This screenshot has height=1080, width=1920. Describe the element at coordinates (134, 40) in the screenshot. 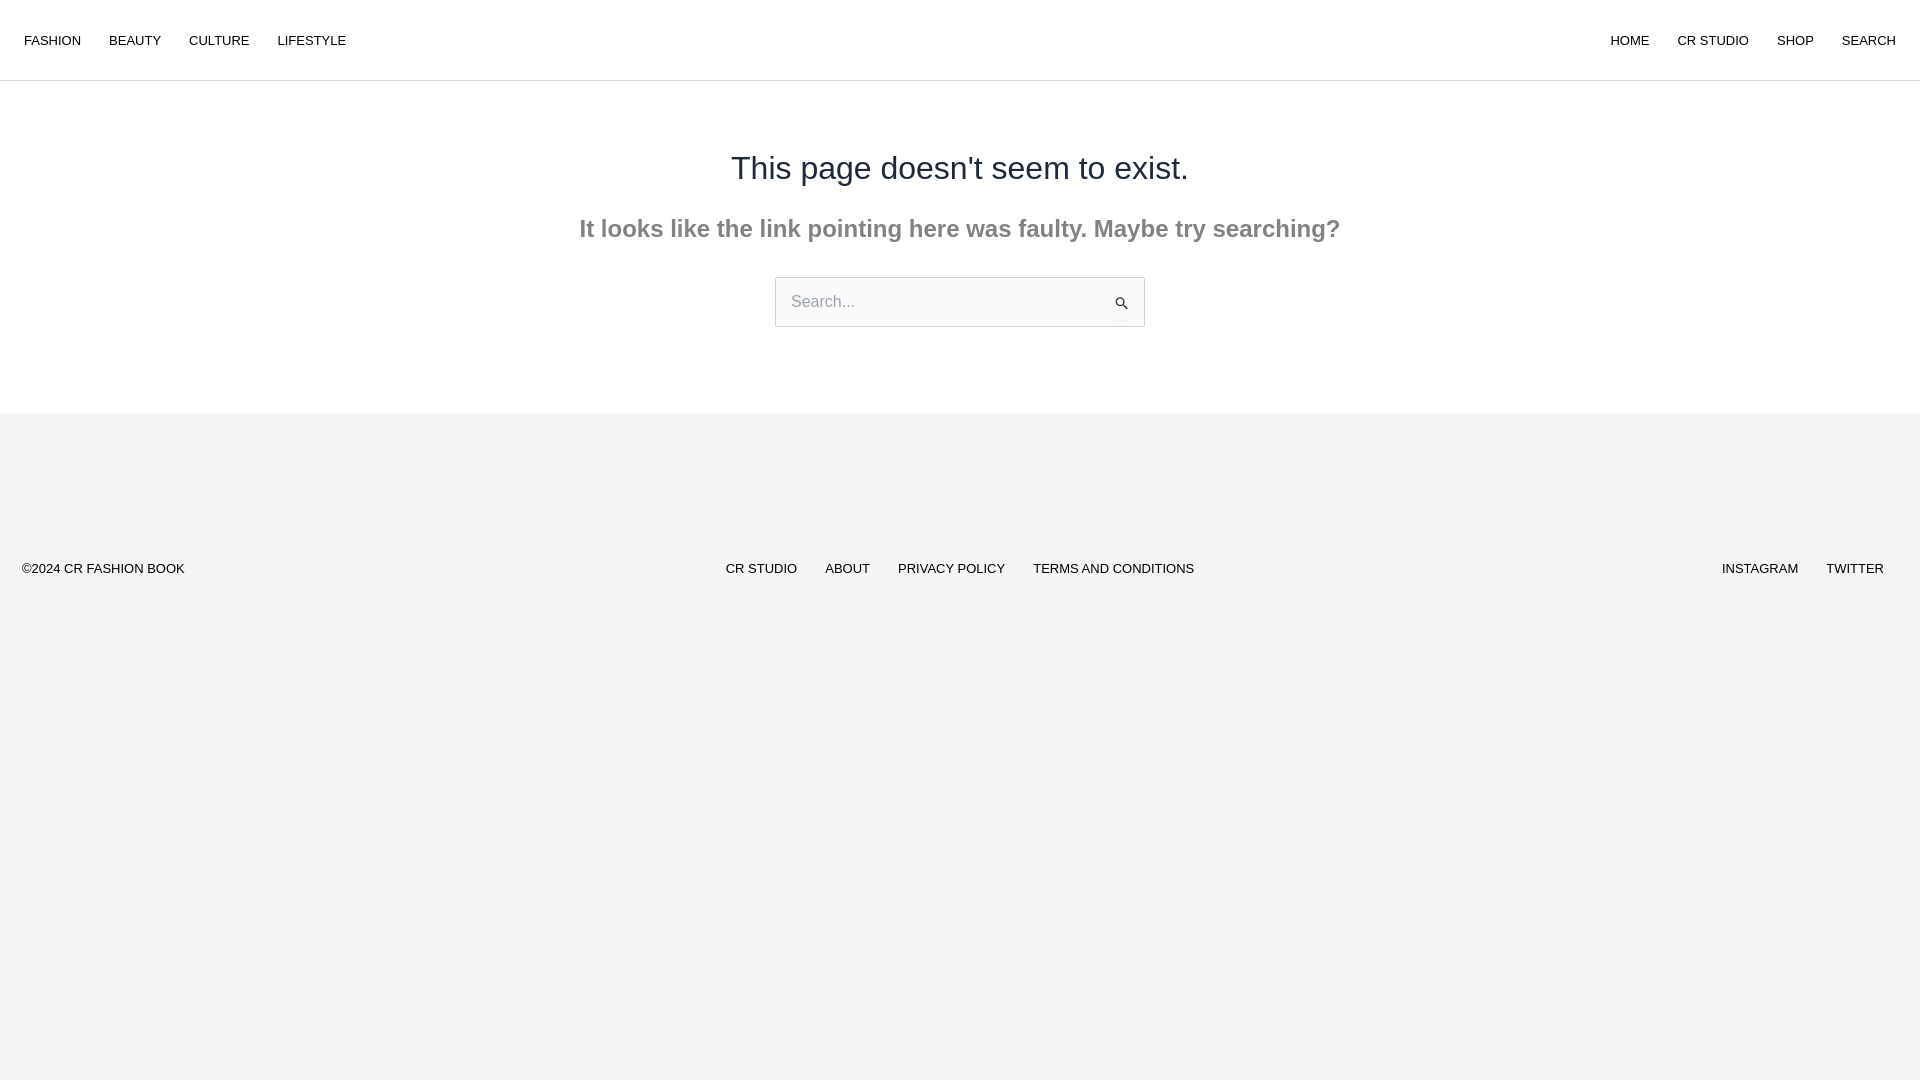

I see `BEAUTY` at that location.